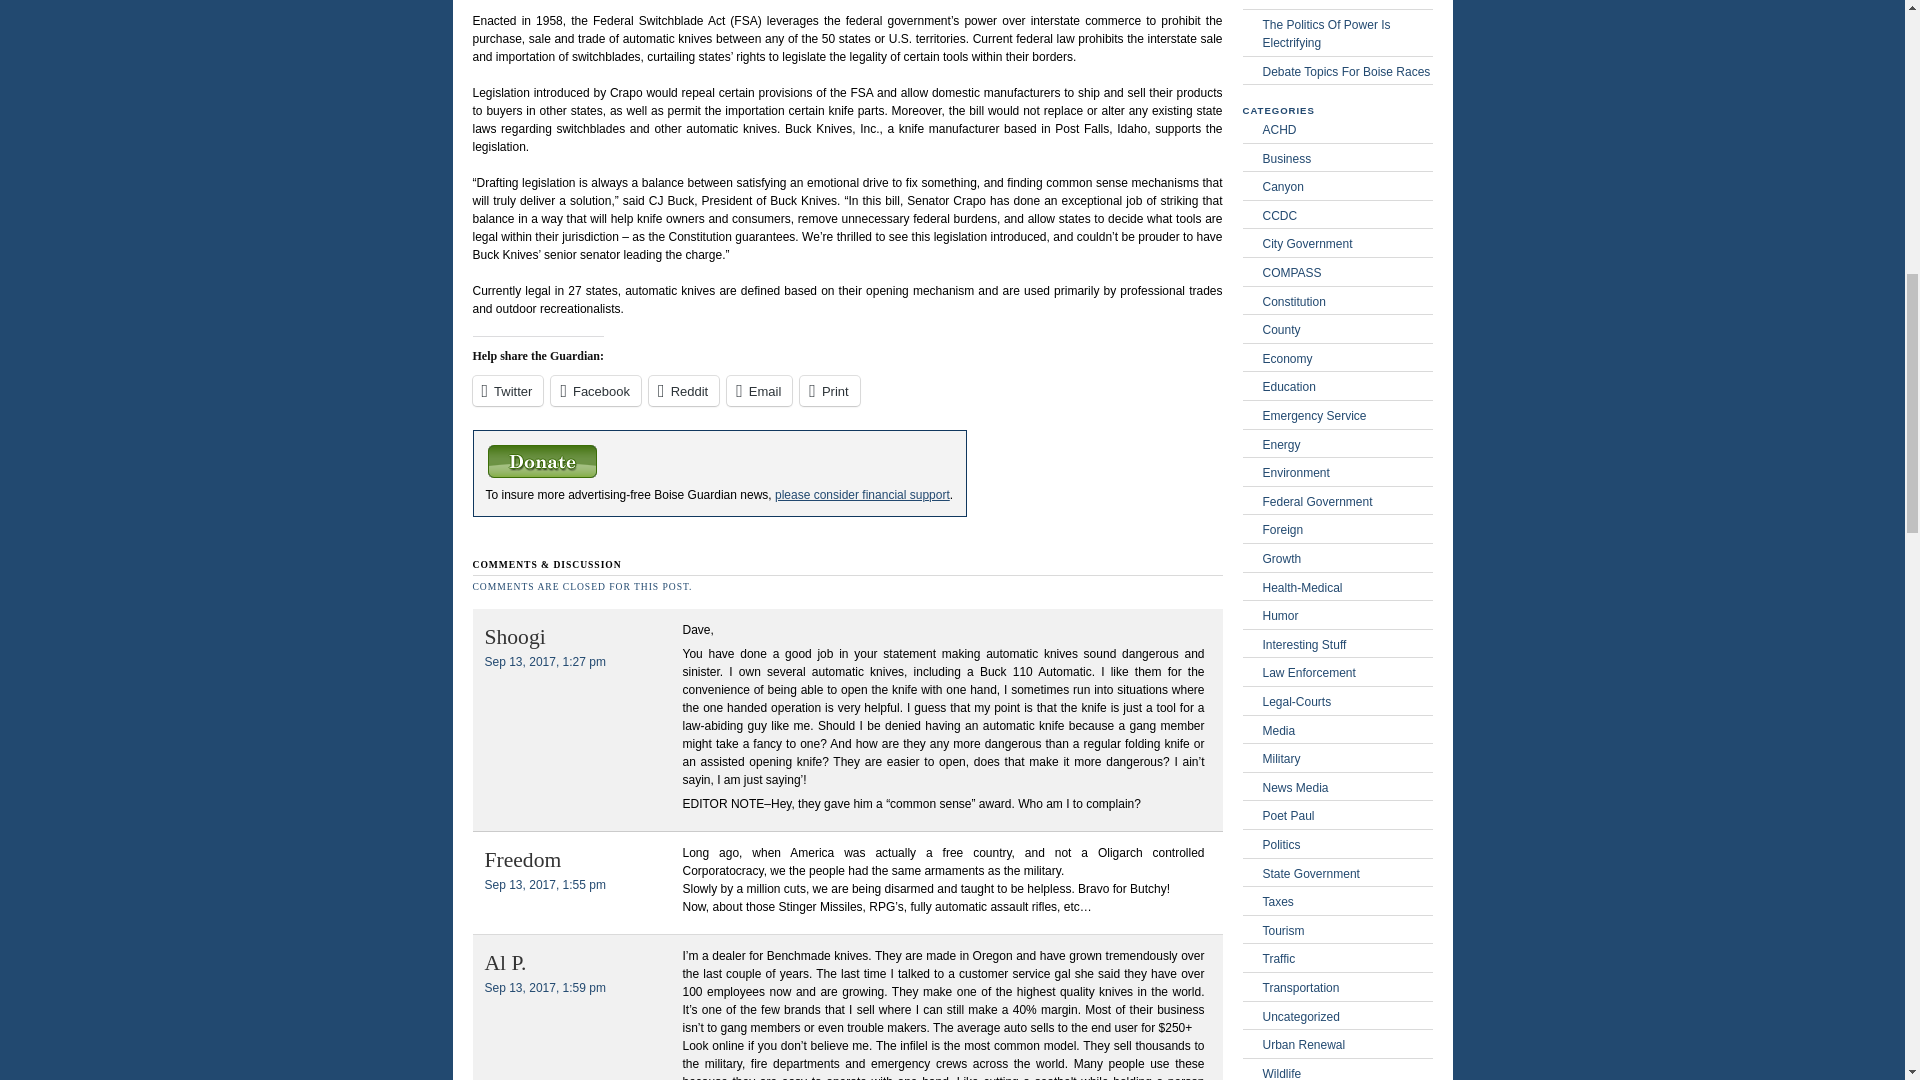 Image resolution: width=1920 pixels, height=1080 pixels. I want to click on Facebook, so click(596, 390).